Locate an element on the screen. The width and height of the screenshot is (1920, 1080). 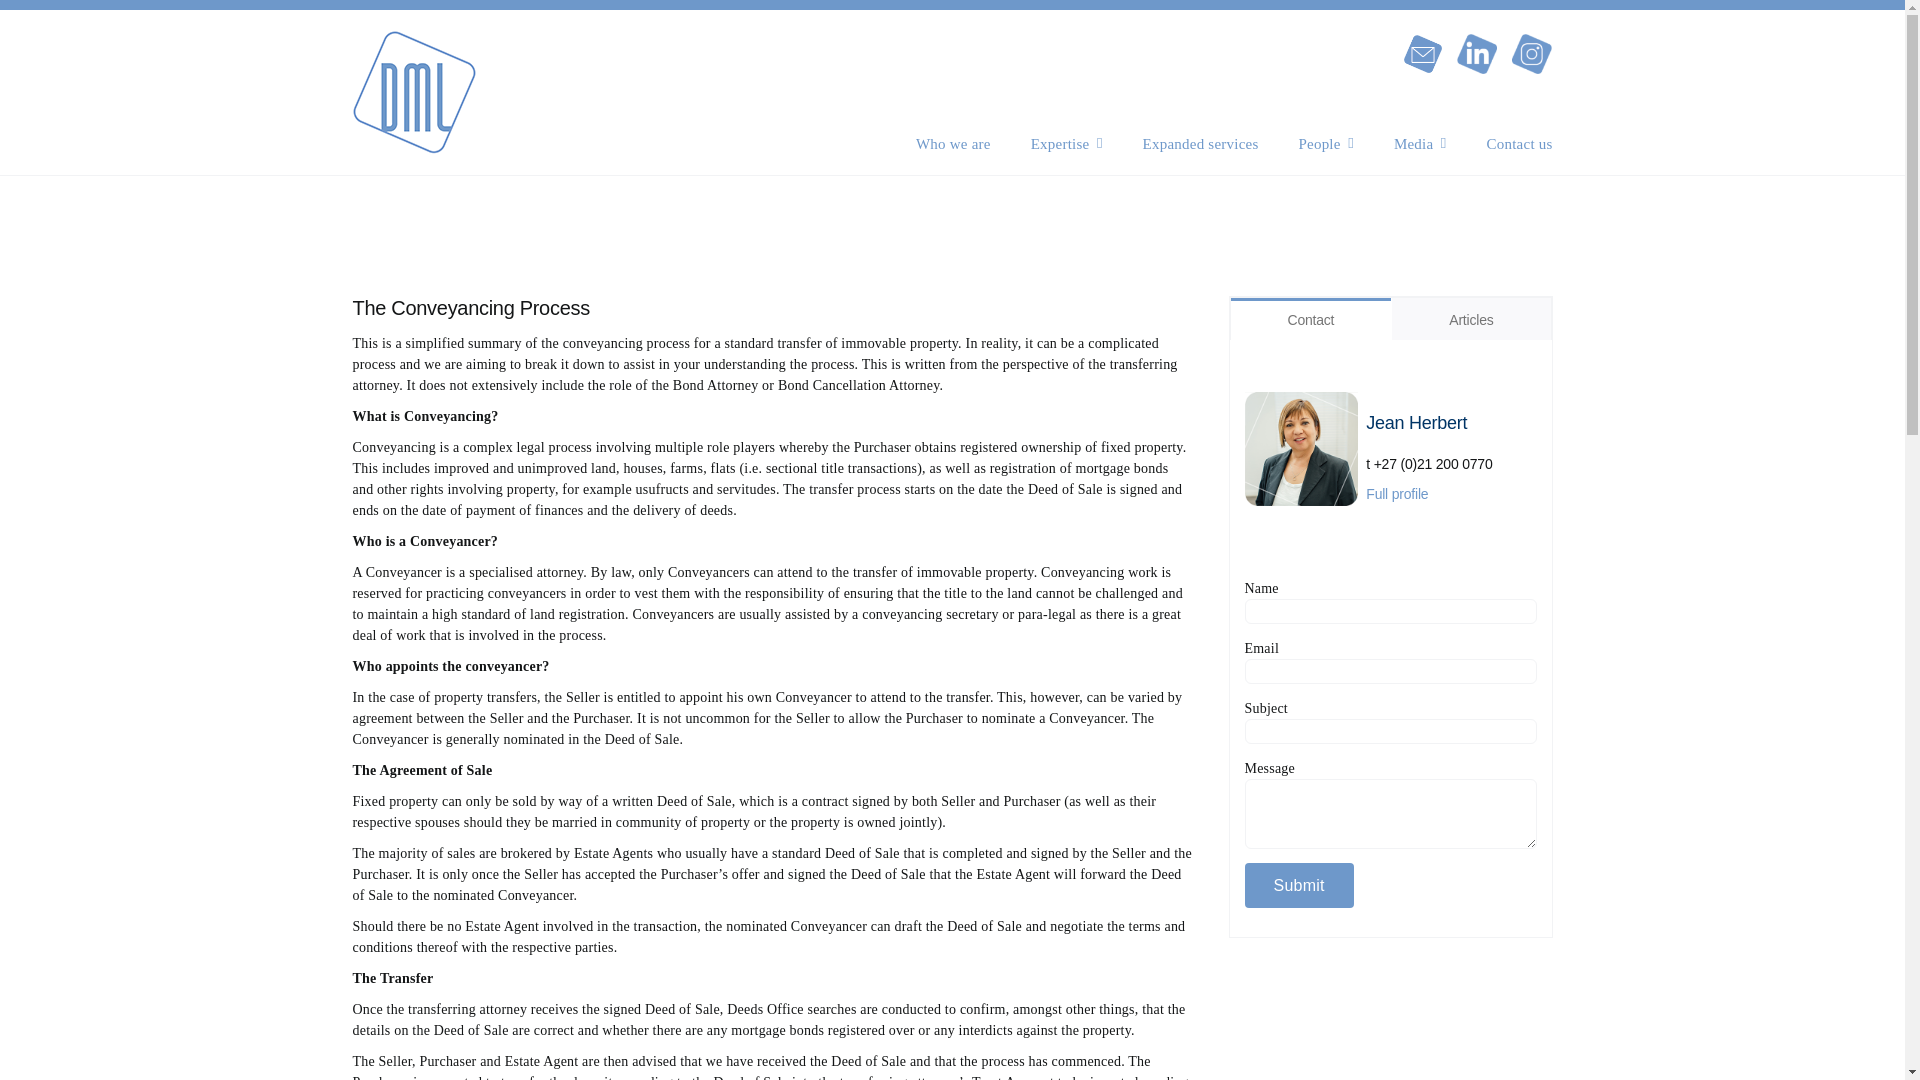
Expertise is located at coordinates (1066, 143).